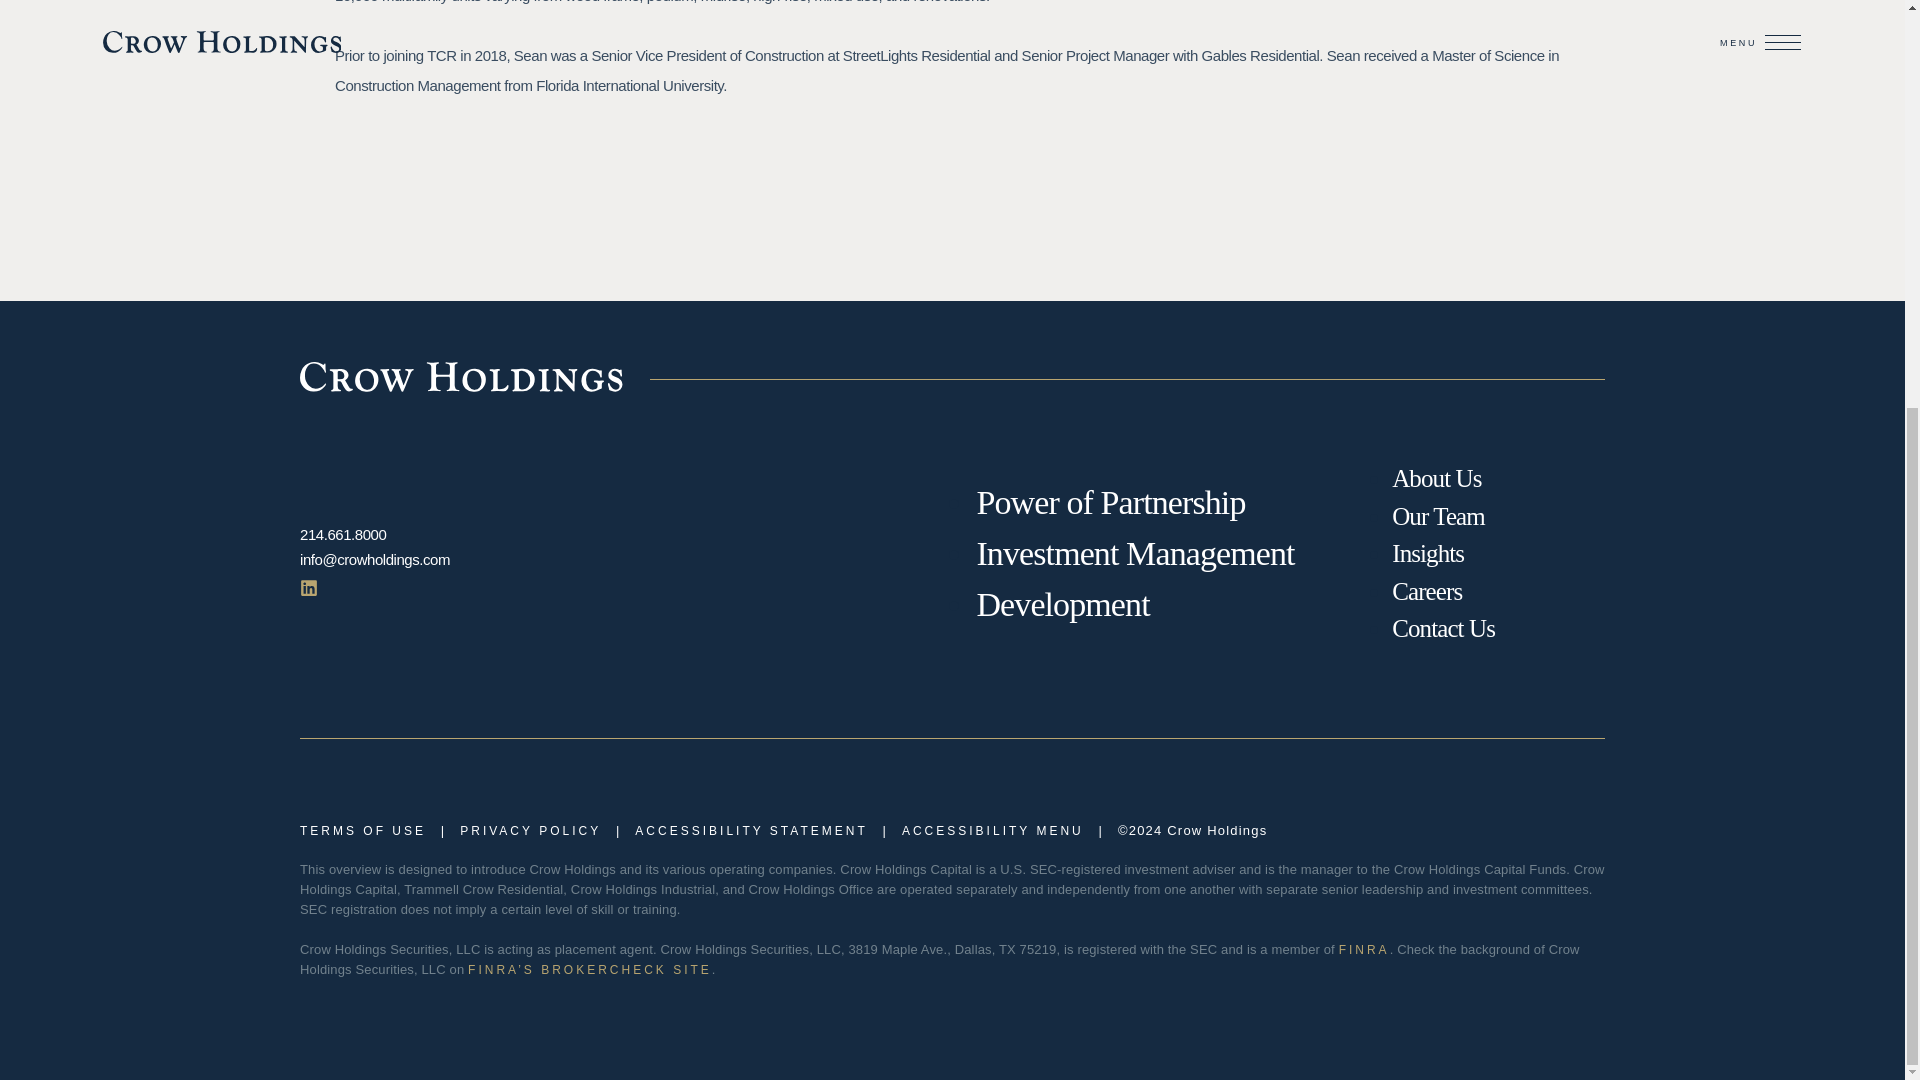 The height and width of the screenshot is (1080, 1920). I want to click on Development, so click(1062, 604).